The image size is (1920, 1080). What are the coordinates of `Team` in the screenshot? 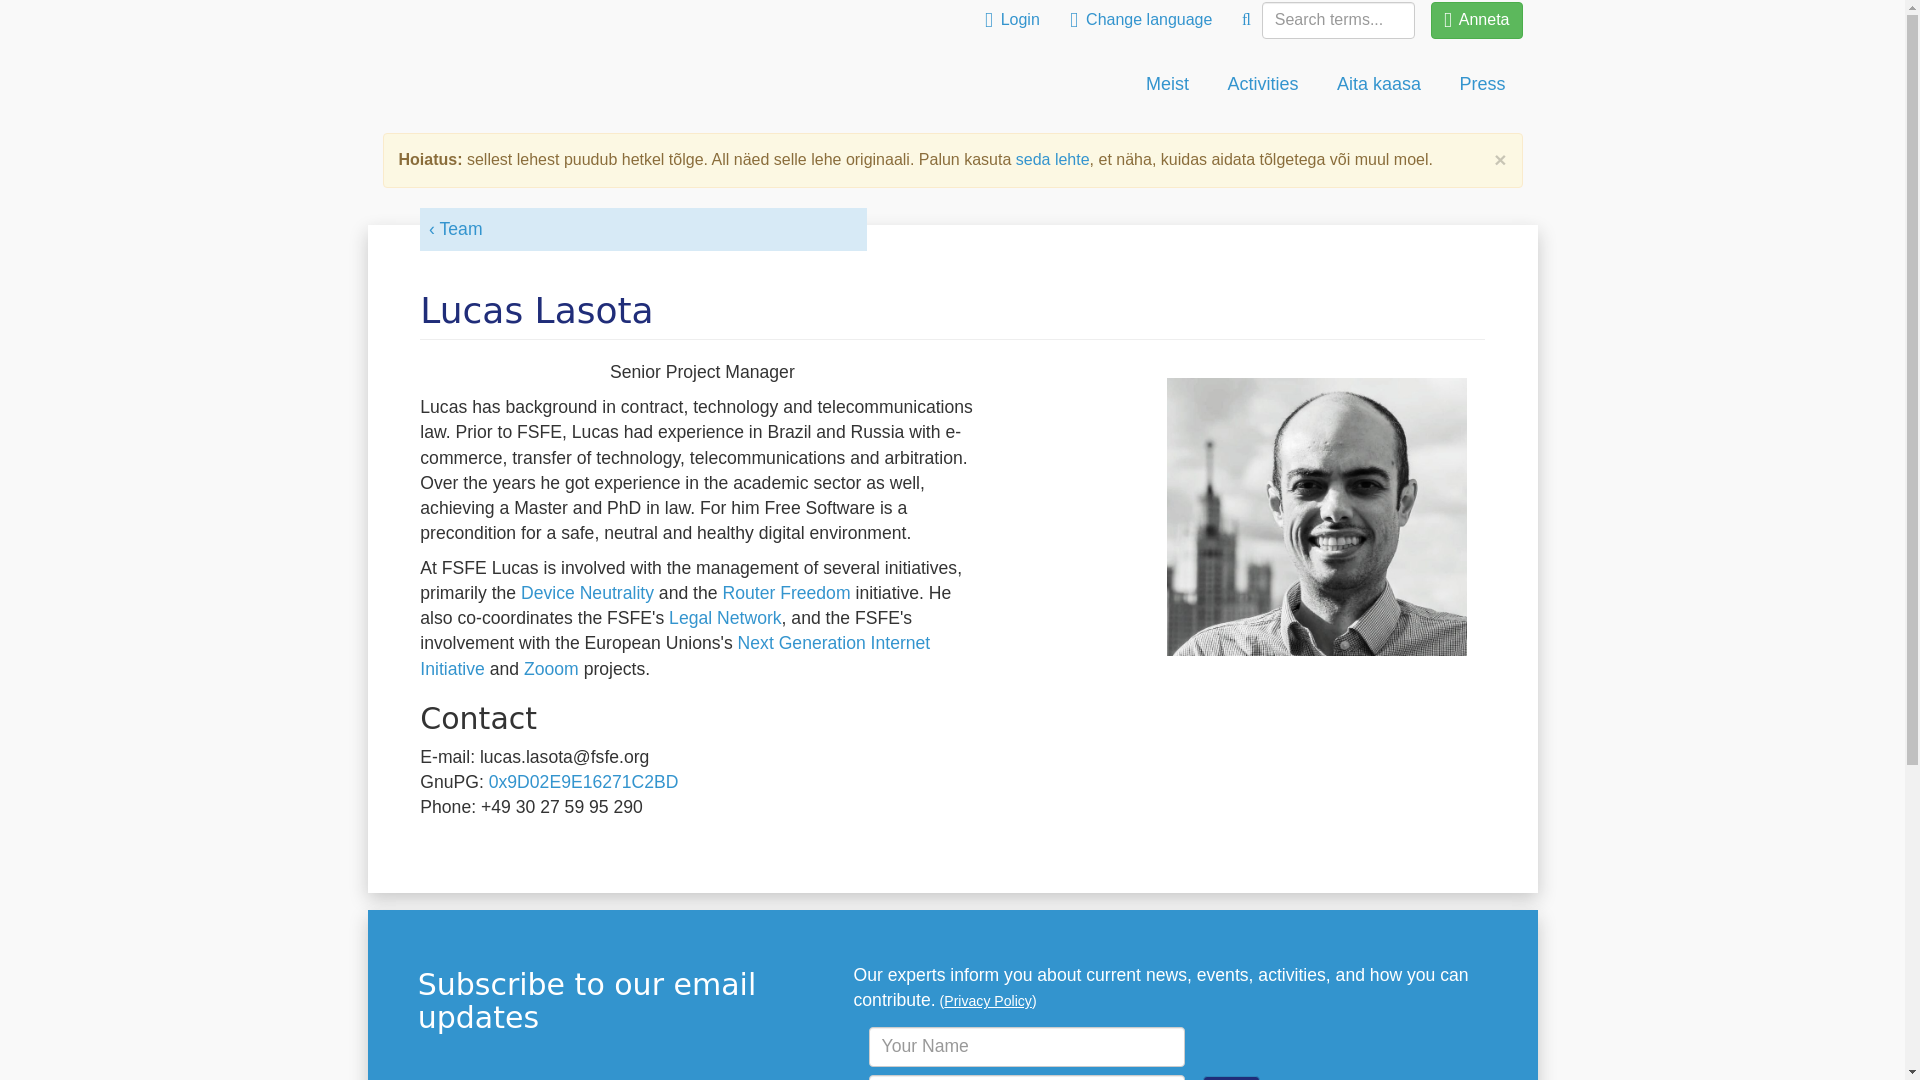 It's located at (454, 228).